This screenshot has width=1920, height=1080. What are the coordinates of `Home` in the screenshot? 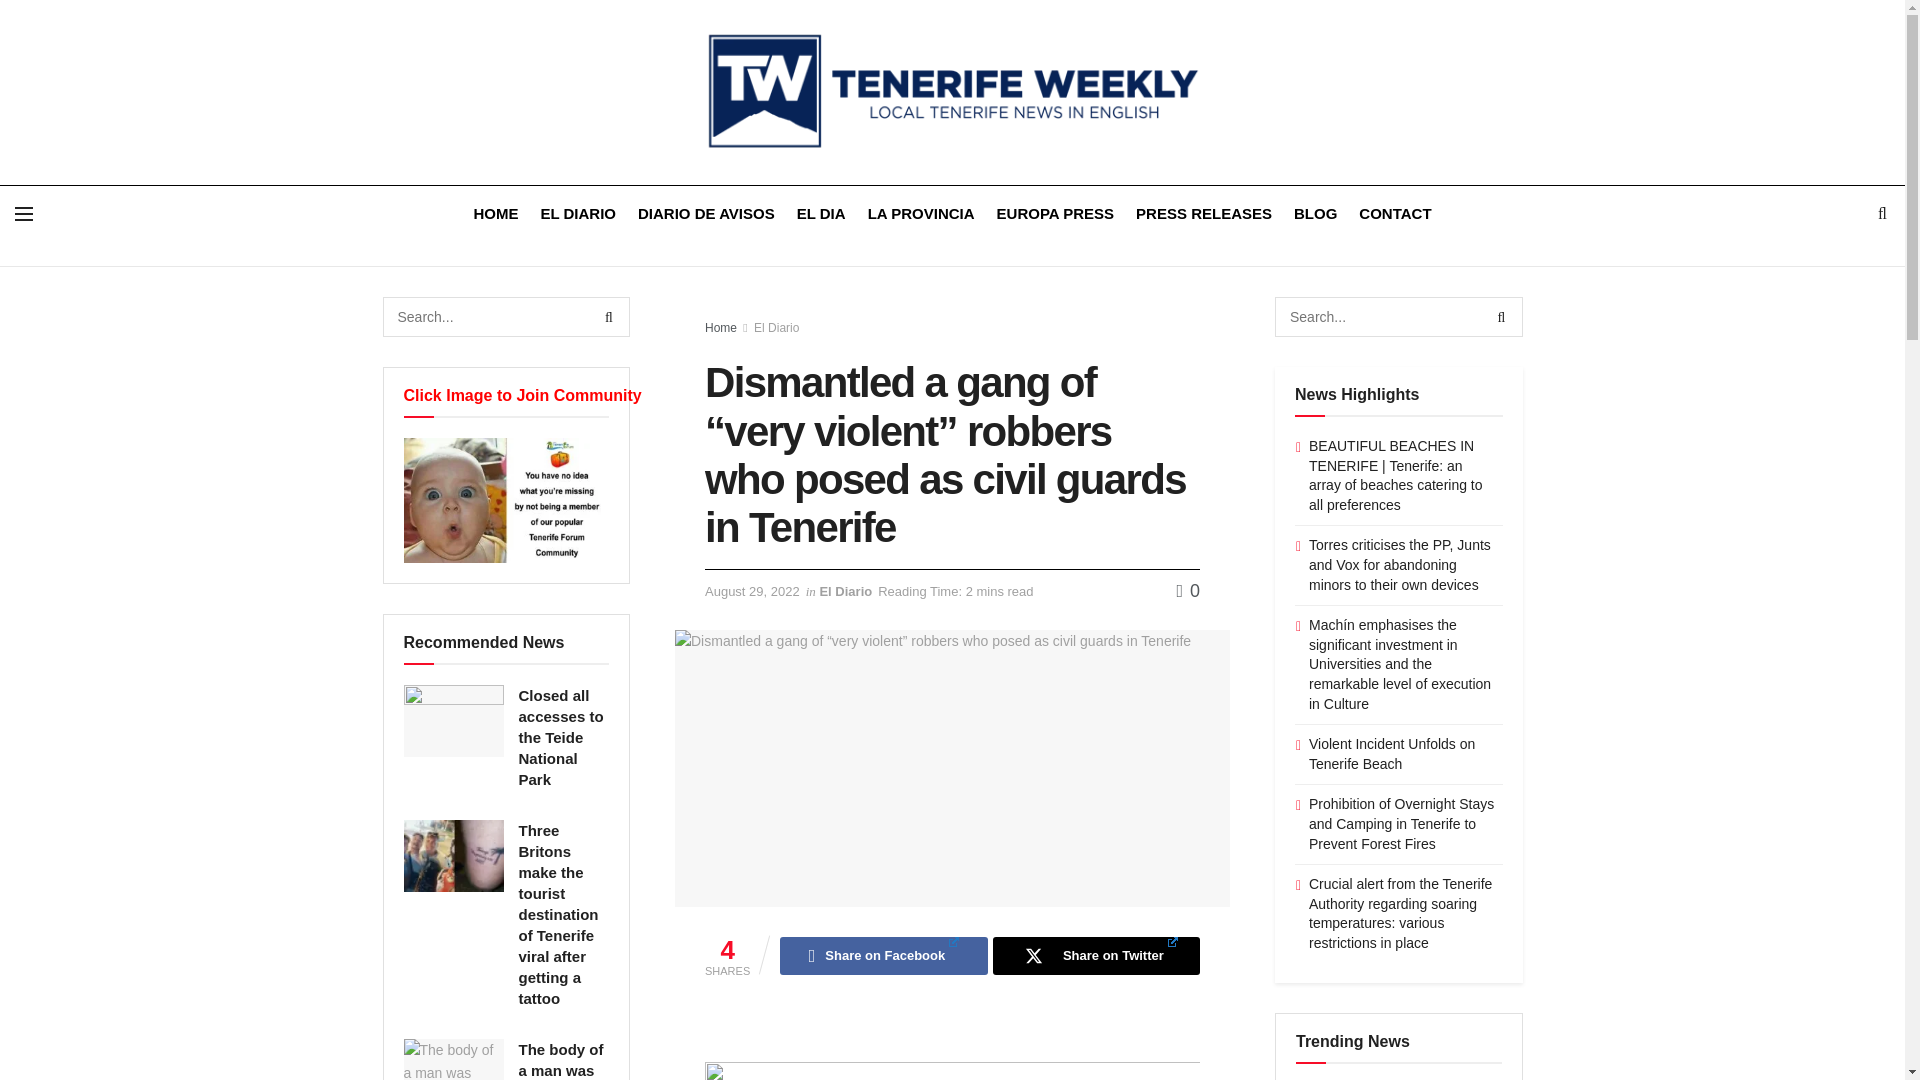 It's located at (720, 327).